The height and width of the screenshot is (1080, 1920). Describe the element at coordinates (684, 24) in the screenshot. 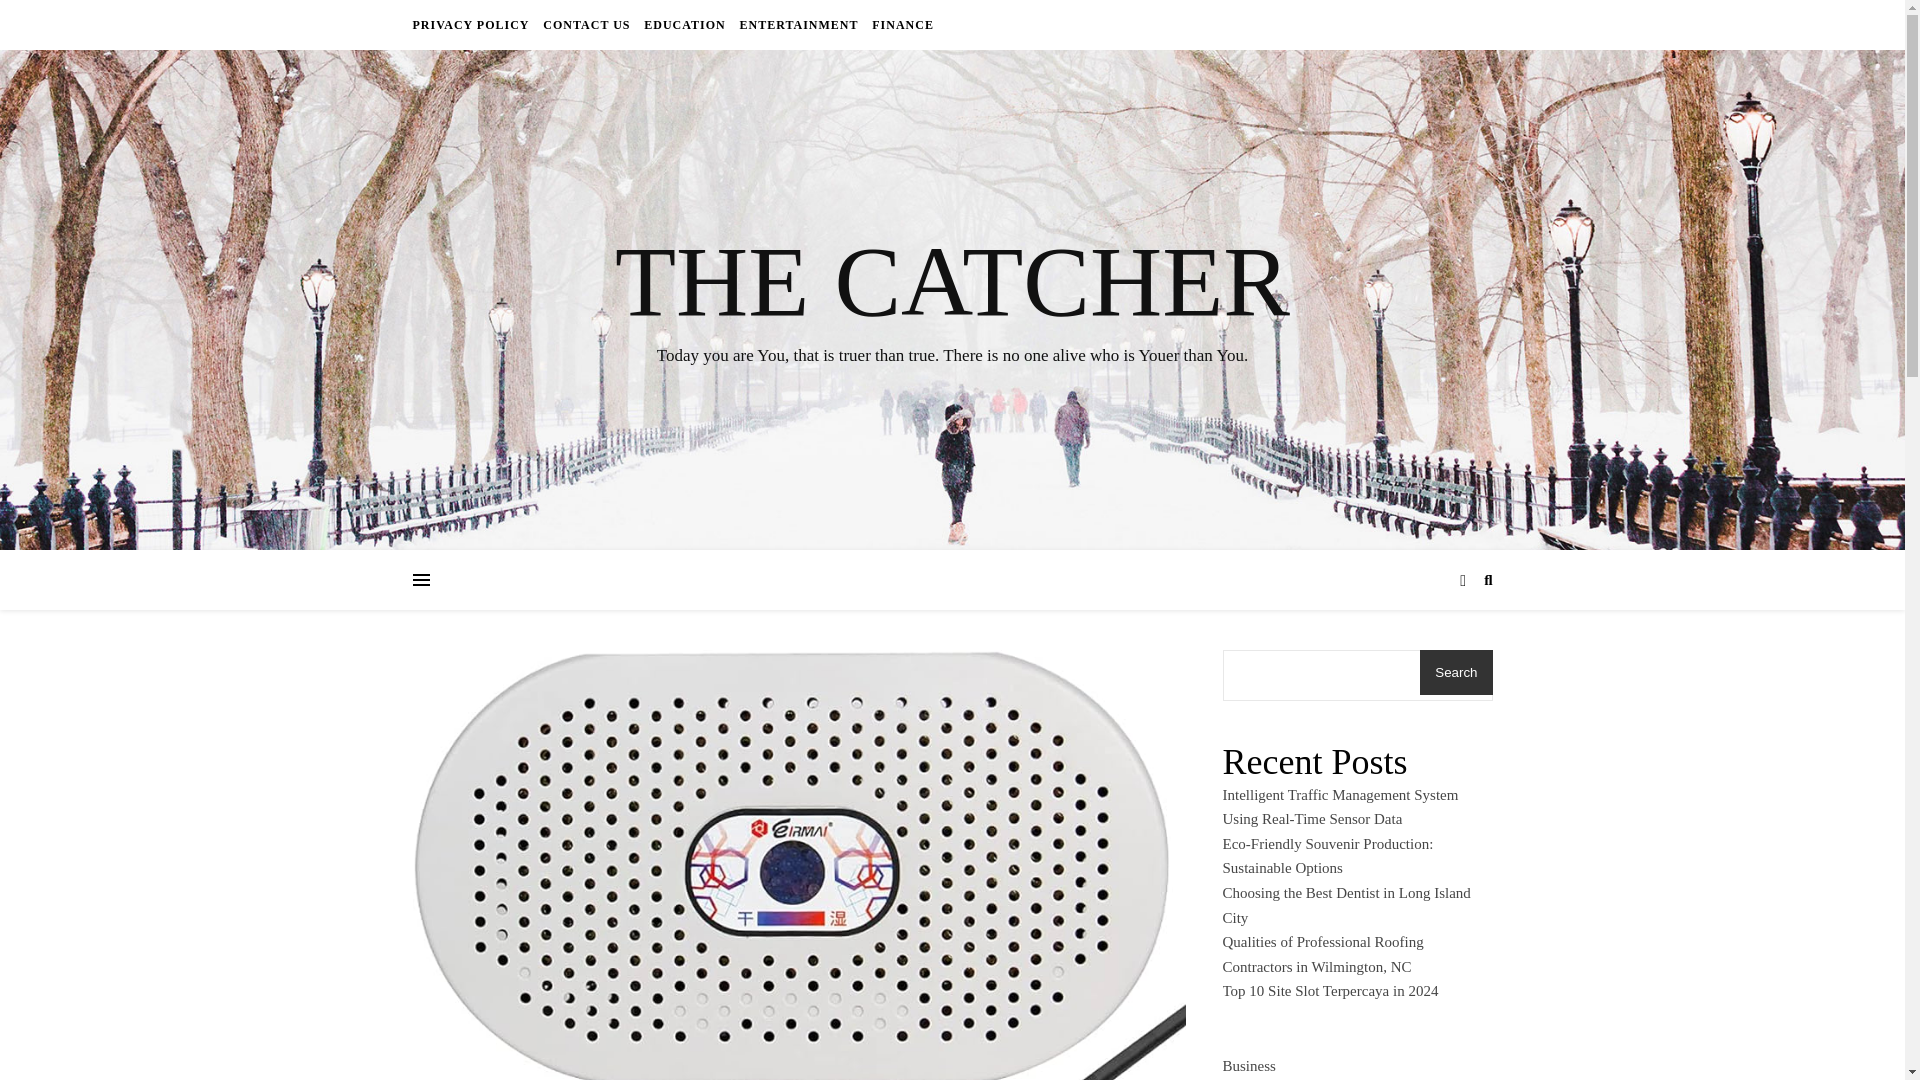

I see `EDUCATION` at that location.